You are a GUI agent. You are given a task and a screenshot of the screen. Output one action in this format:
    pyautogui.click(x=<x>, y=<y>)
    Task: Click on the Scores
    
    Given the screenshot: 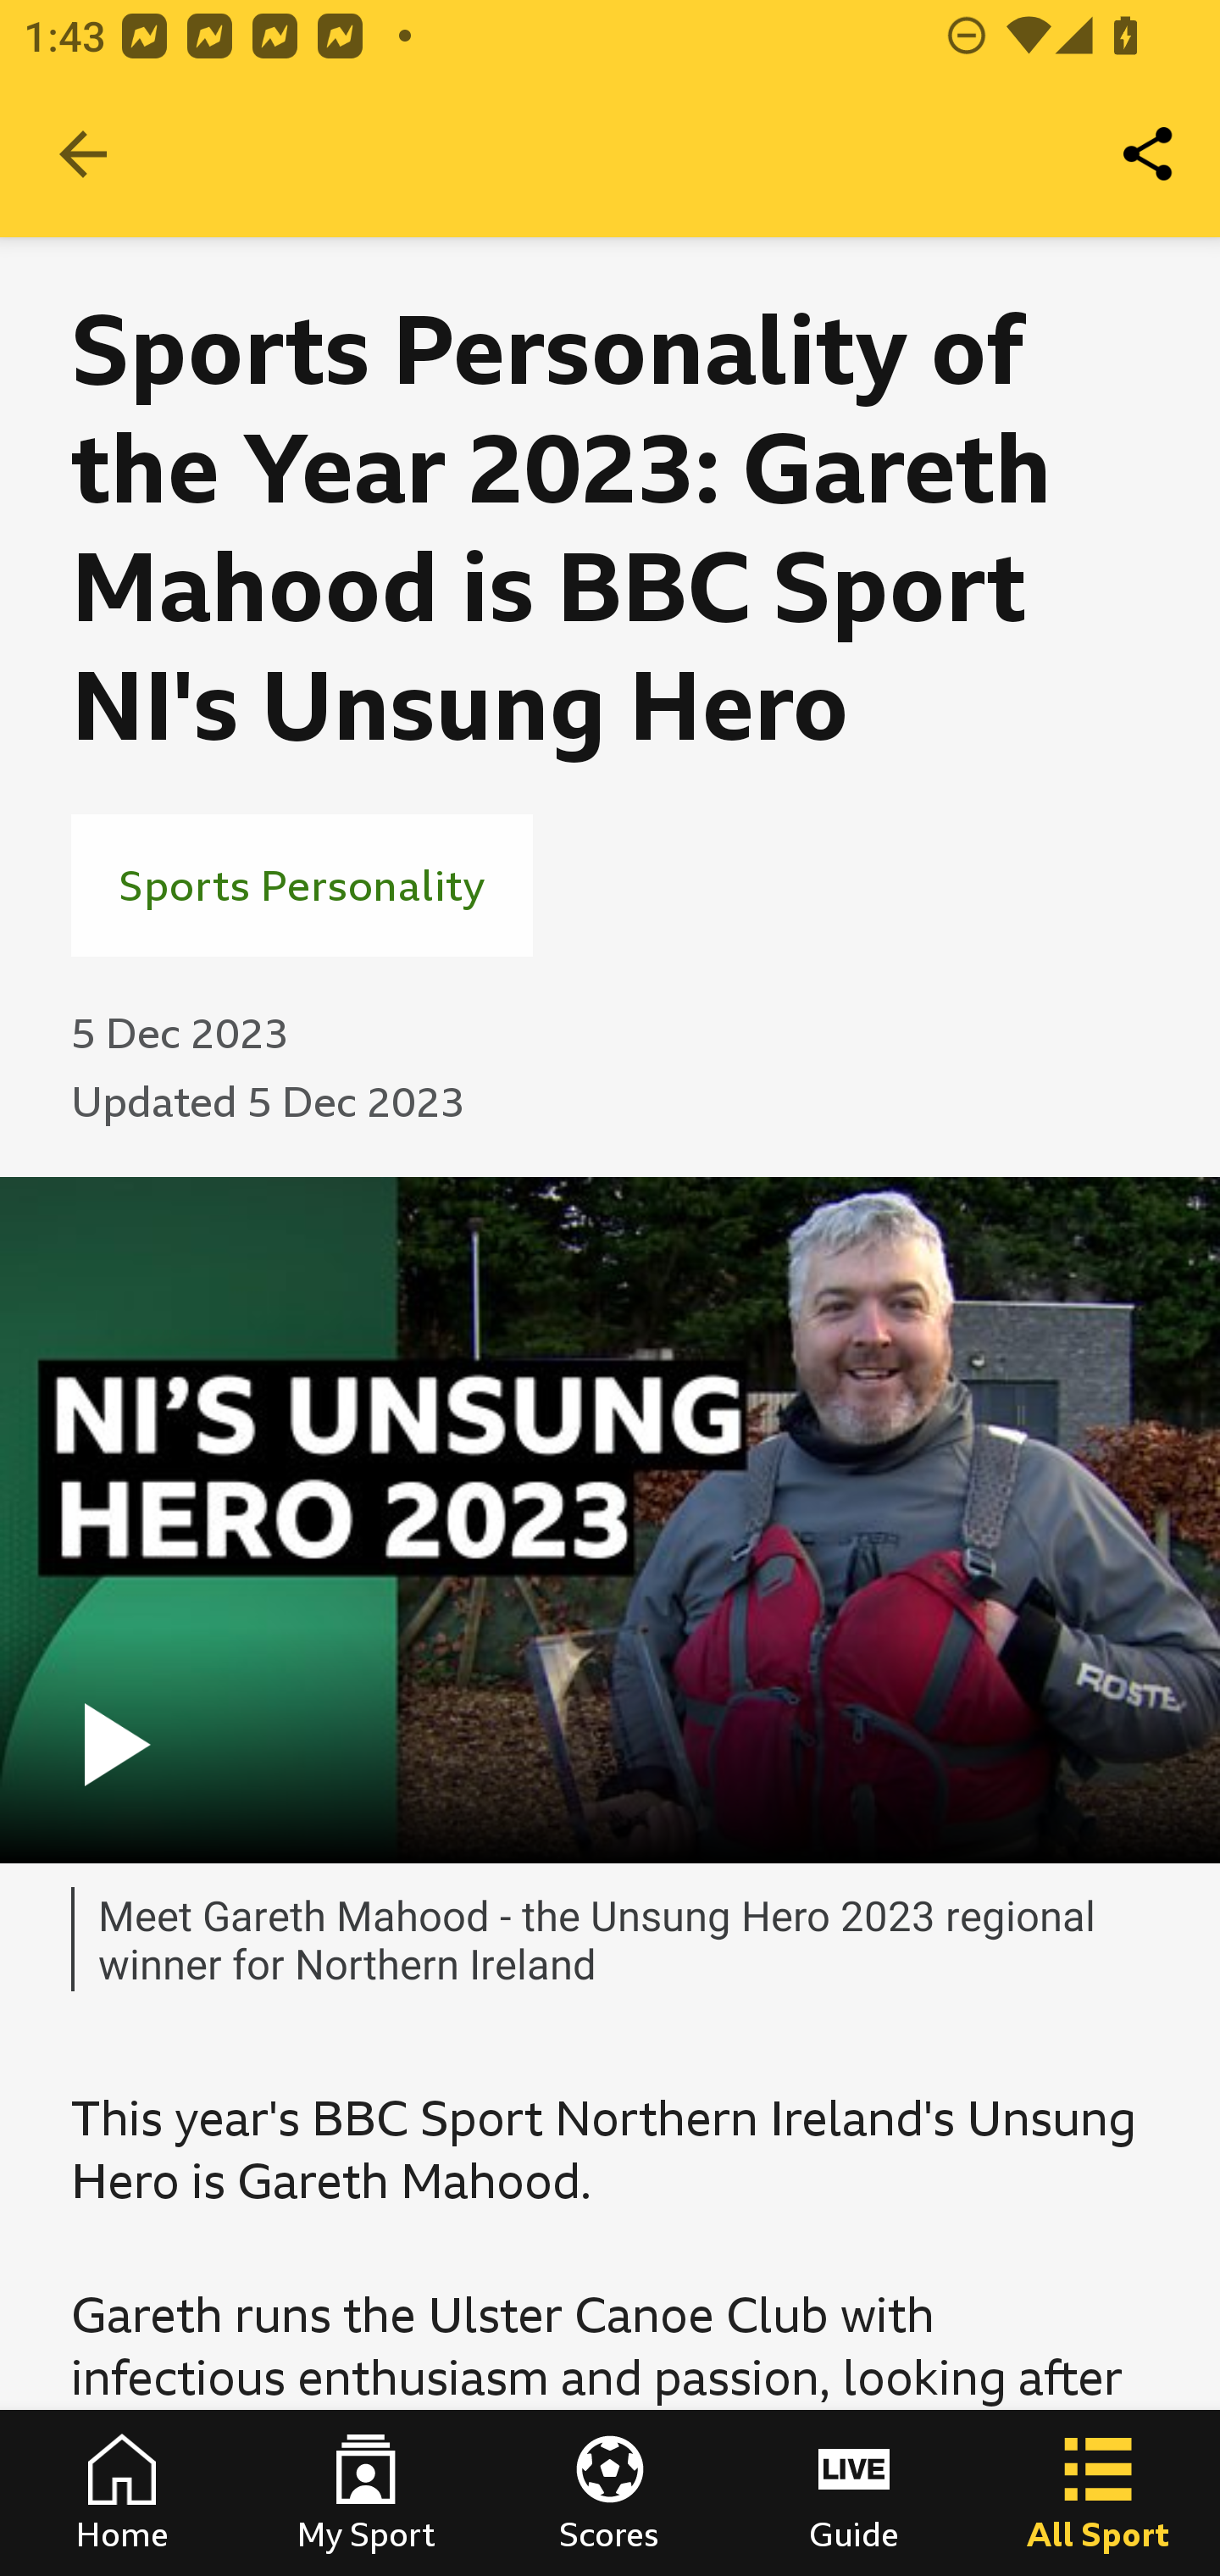 What is the action you would take?
    pyautogui.click(x=610, y=2493)
    